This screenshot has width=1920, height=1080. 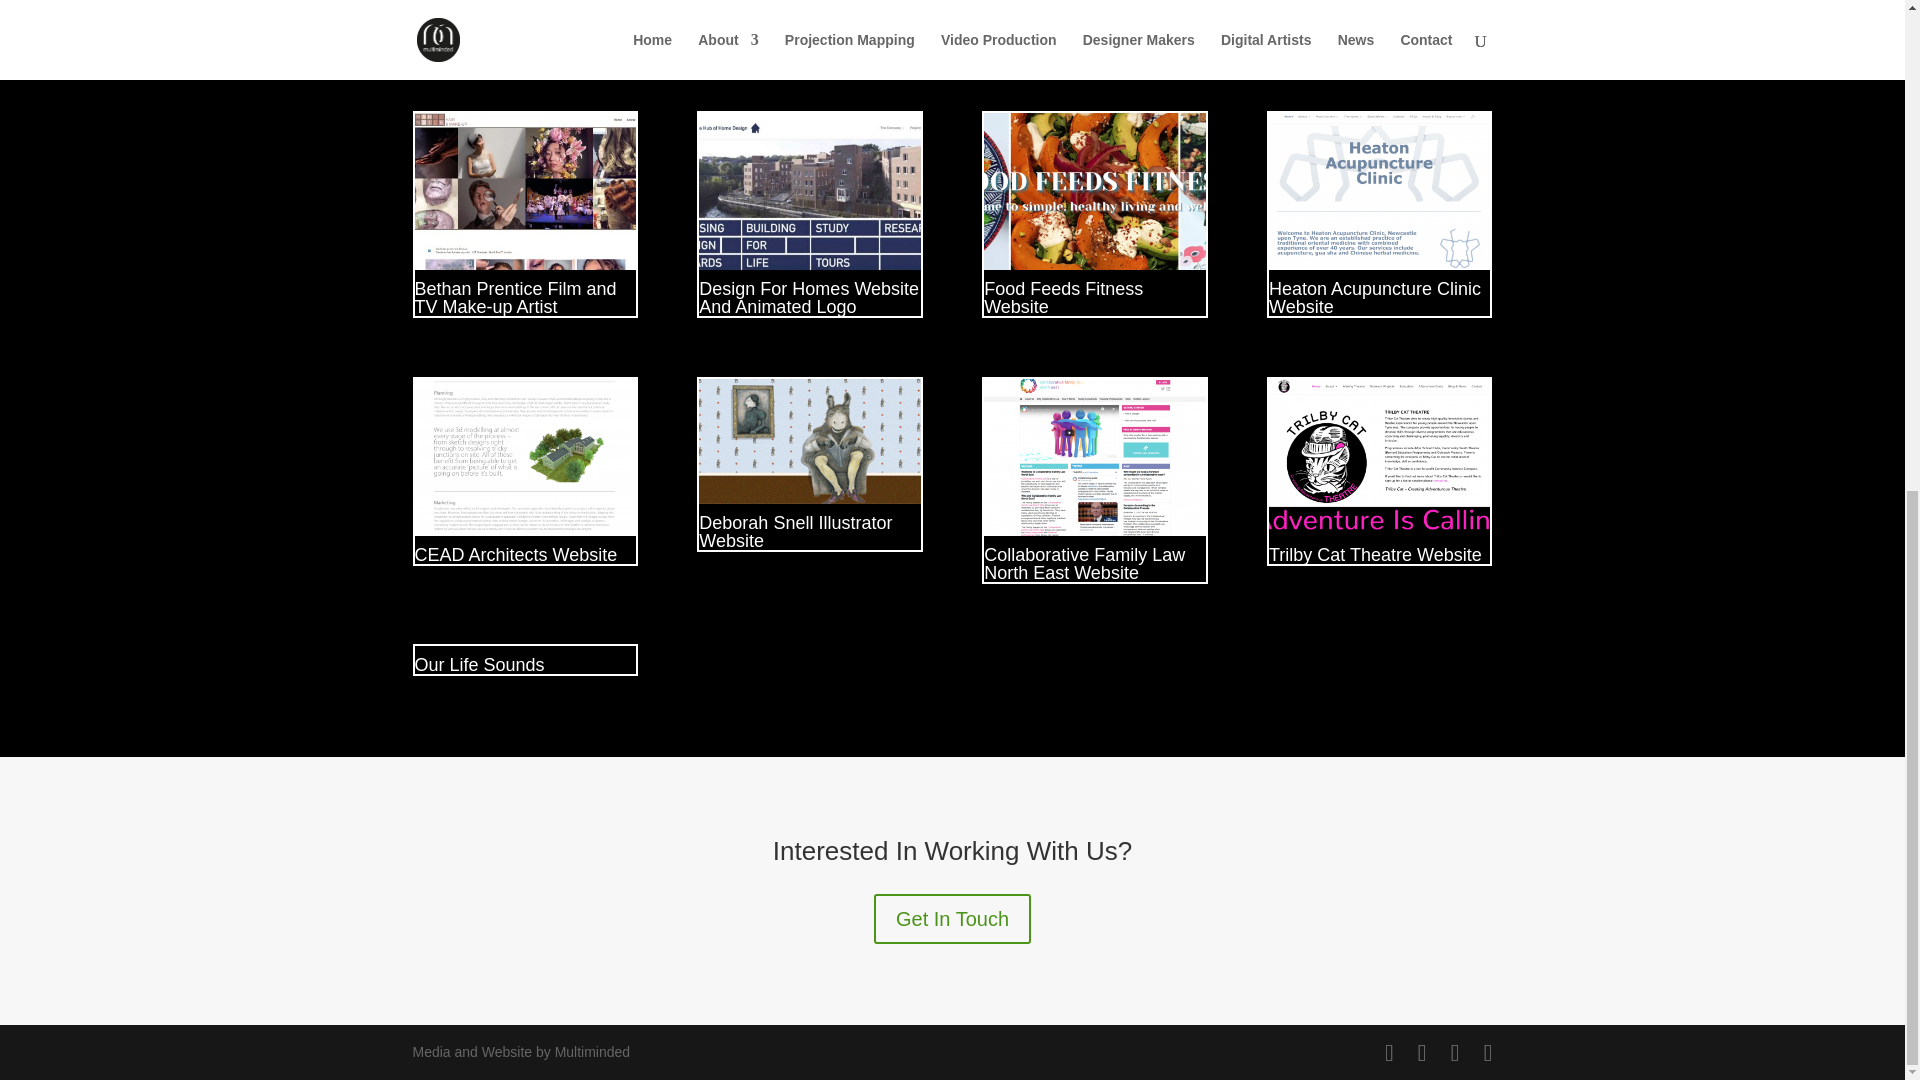 What do you see at coordinates (795, 532) in the screenshot?
I see `Deborah Snell Illustrator Website` at bounding box center [795, 532].